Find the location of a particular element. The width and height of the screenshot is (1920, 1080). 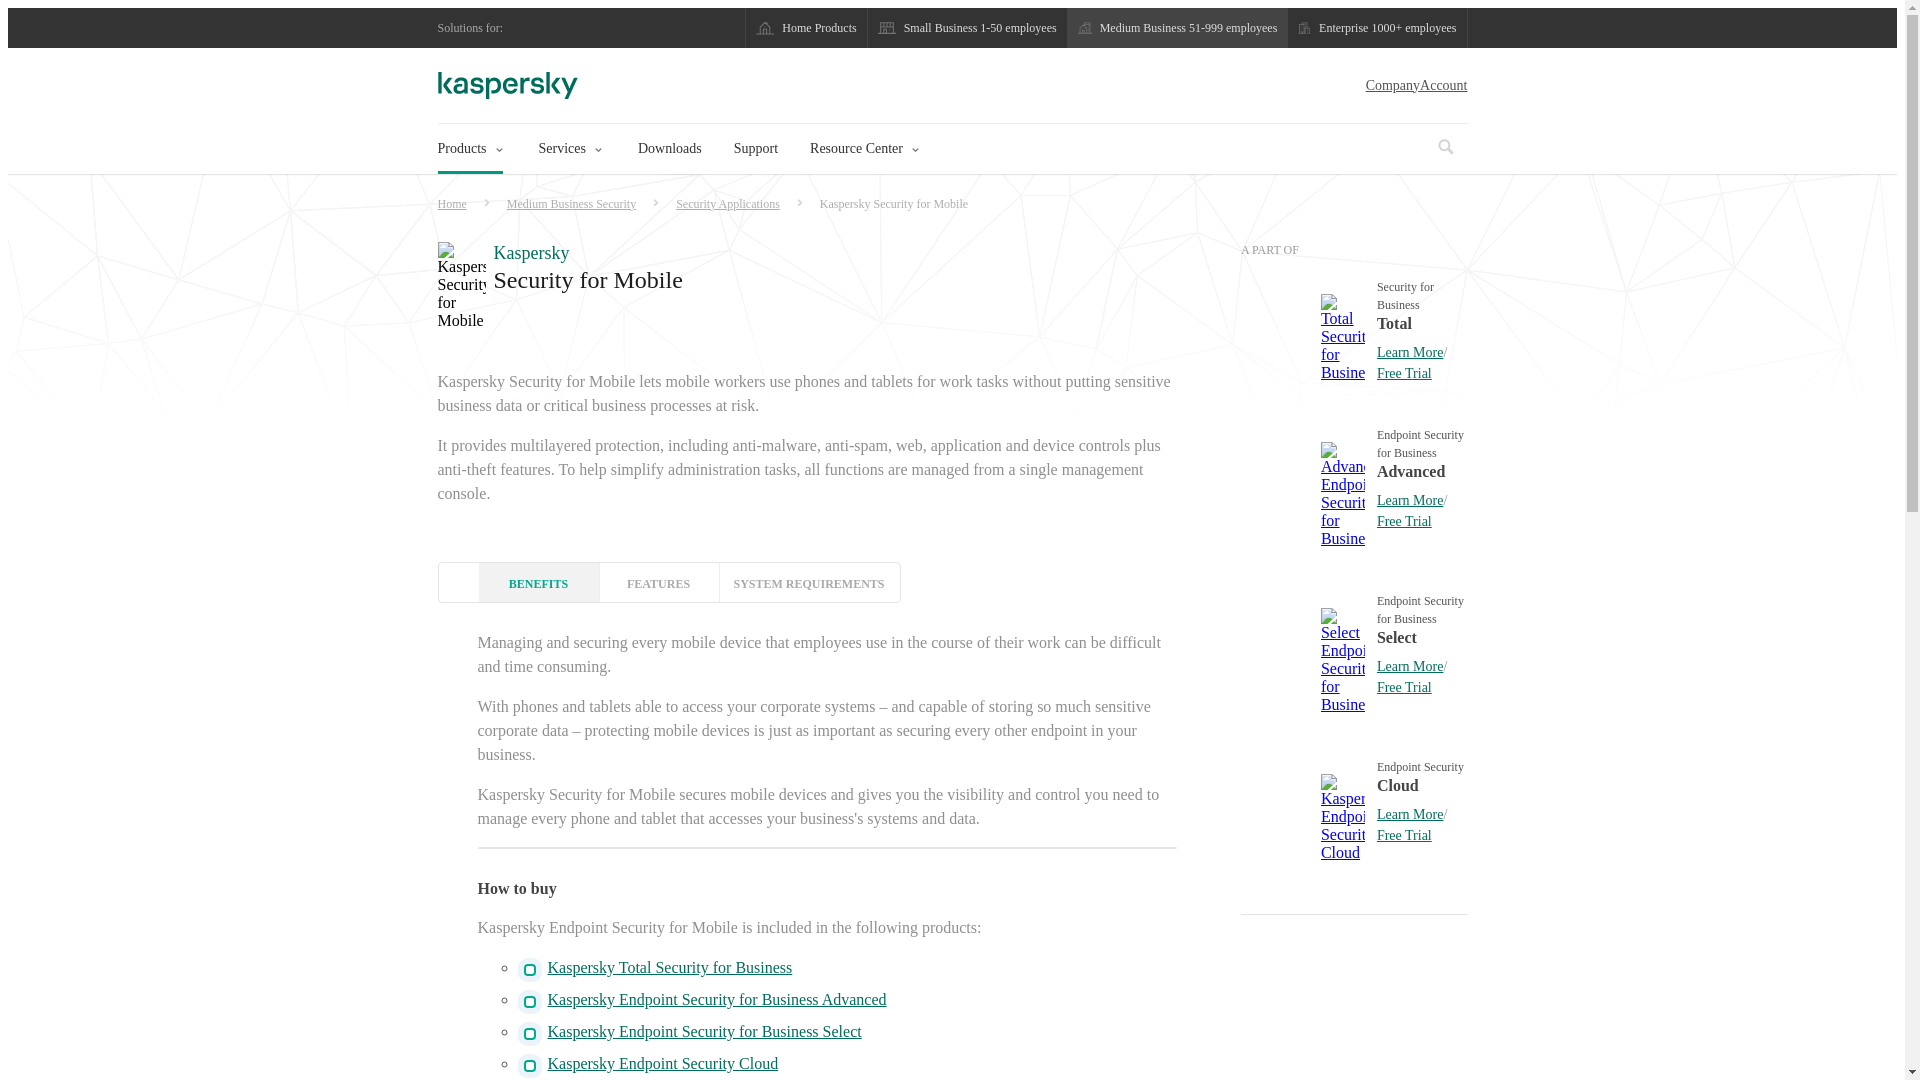

BENEFITS is located at coordinates (538, 582).